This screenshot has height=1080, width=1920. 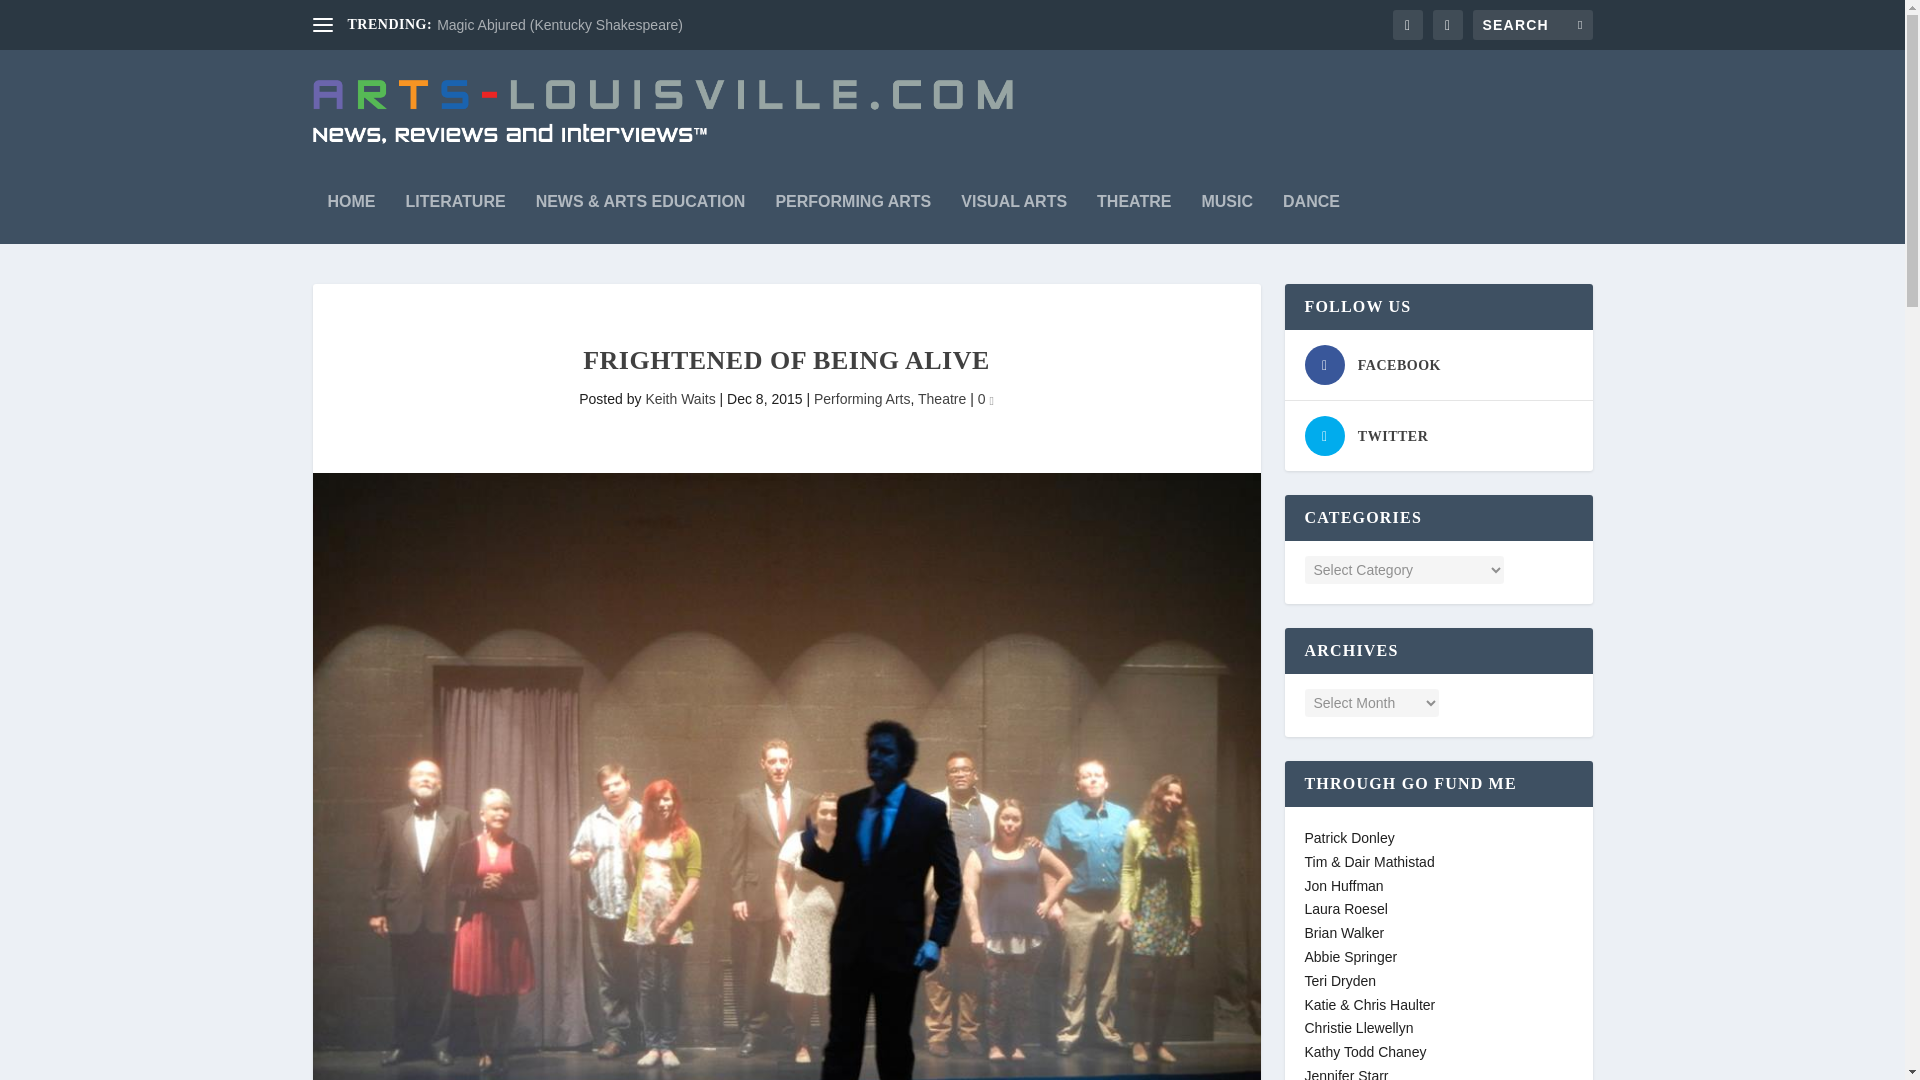 What do you see at coordinates (1014, 208) in the screenshot?
I see `VISUAL ARTS` at bounding box center [1014, 208].